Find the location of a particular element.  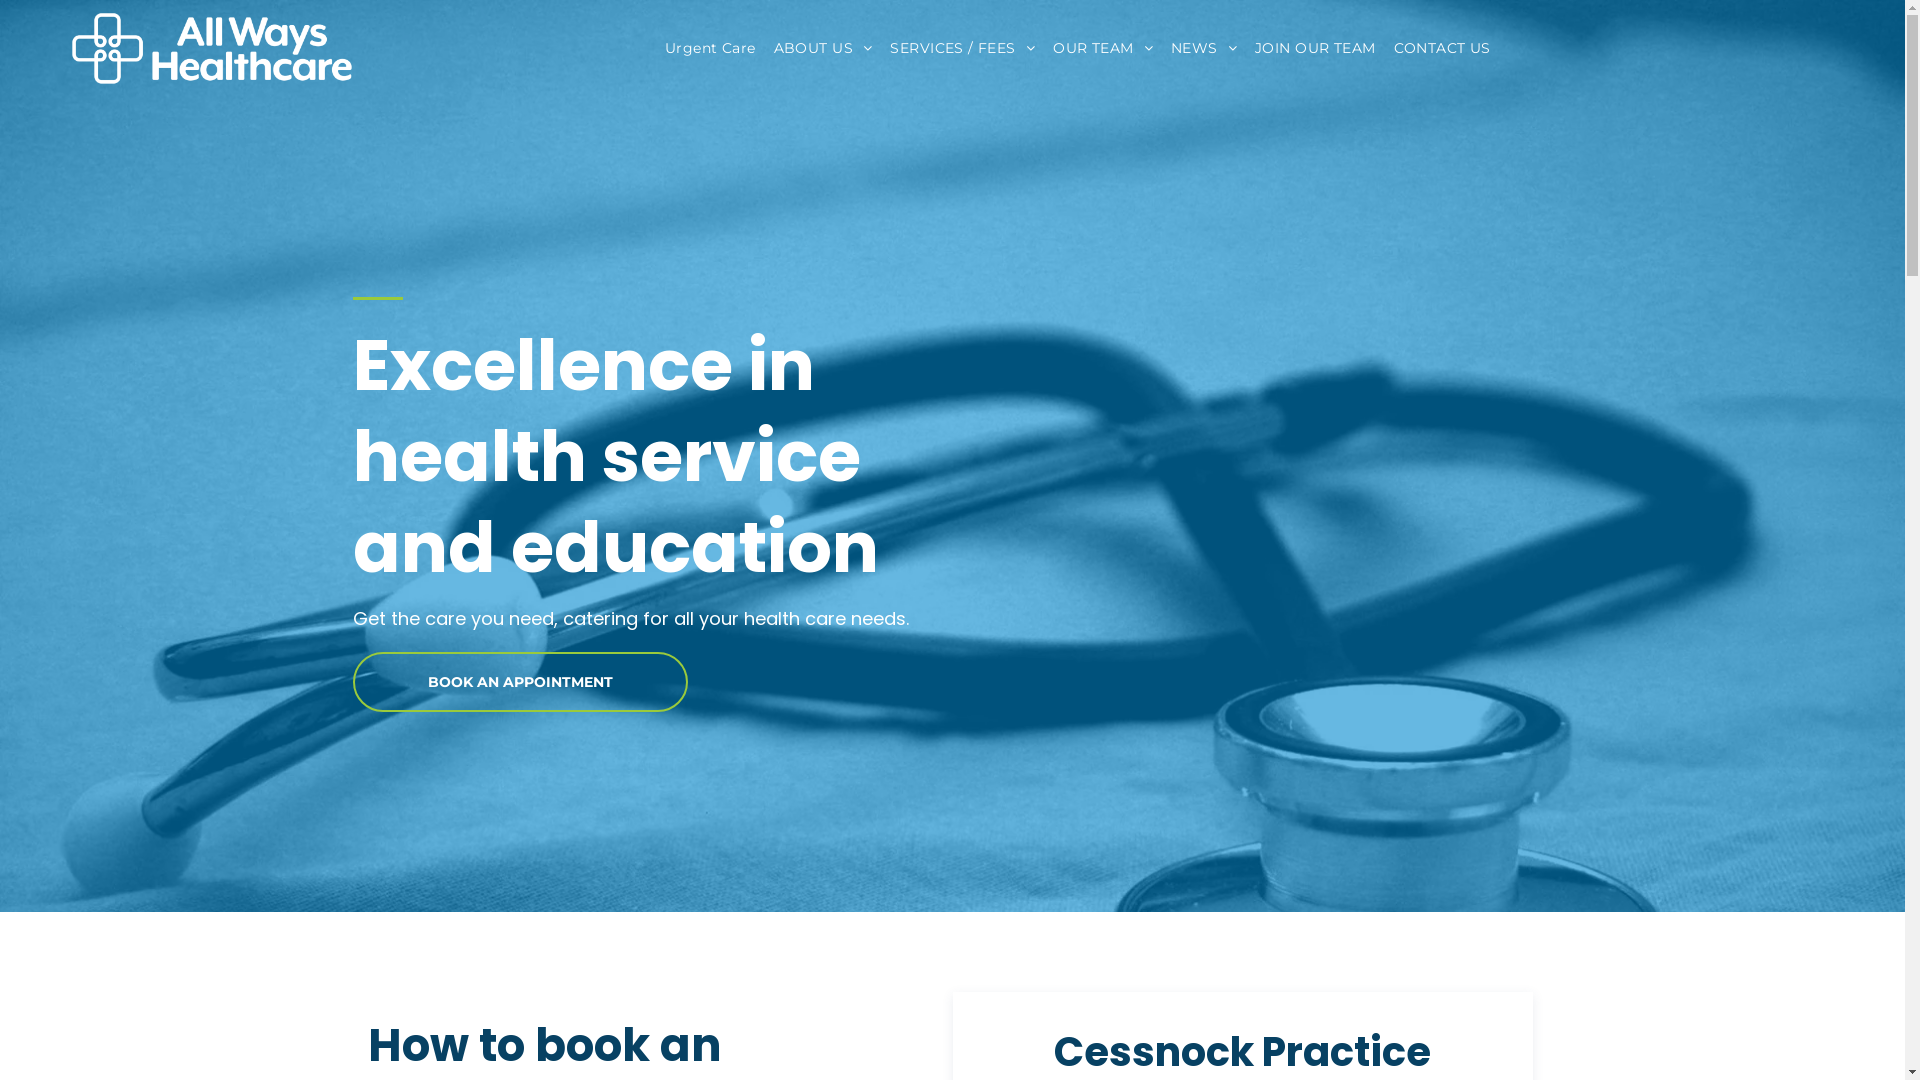

SERVICES / FEES is located at coordinates (972, 48).